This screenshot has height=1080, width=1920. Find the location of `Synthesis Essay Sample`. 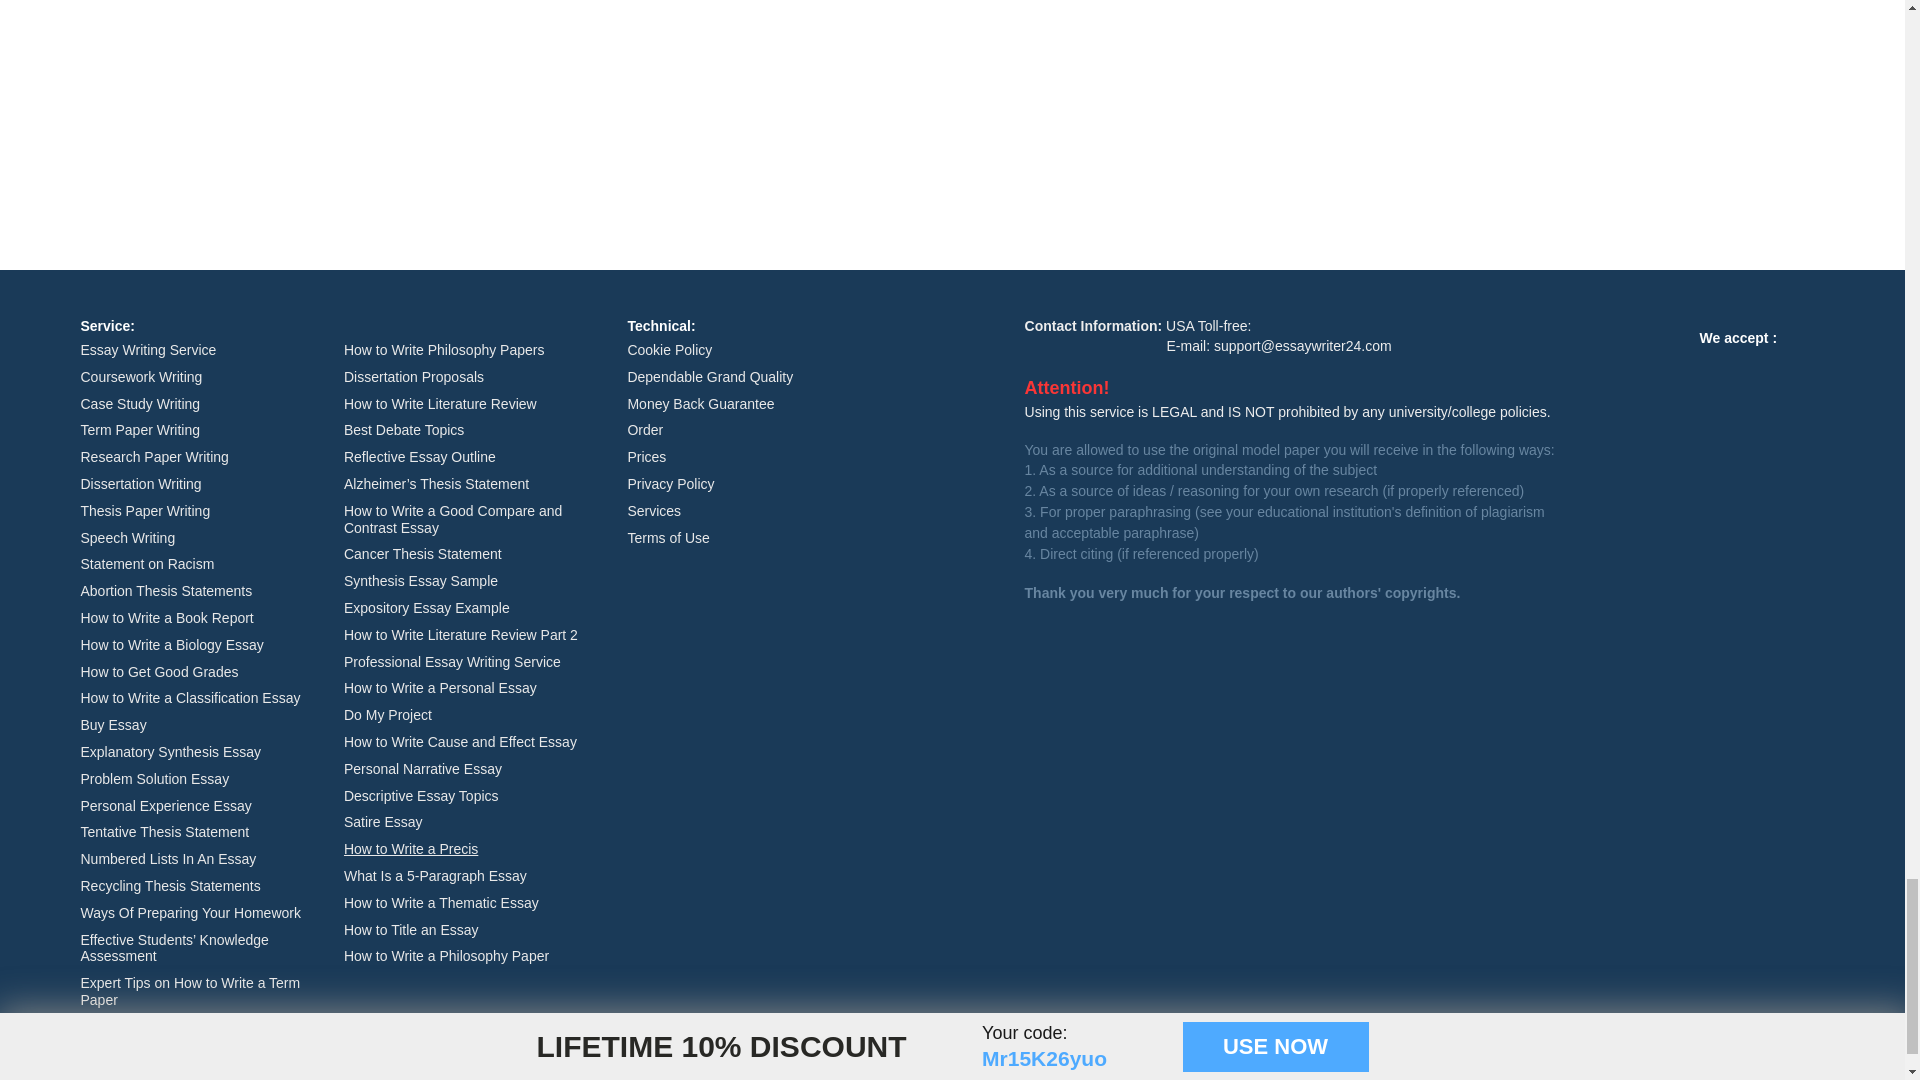

Synthesis Essay Sample is located at coordinates (420, 580).